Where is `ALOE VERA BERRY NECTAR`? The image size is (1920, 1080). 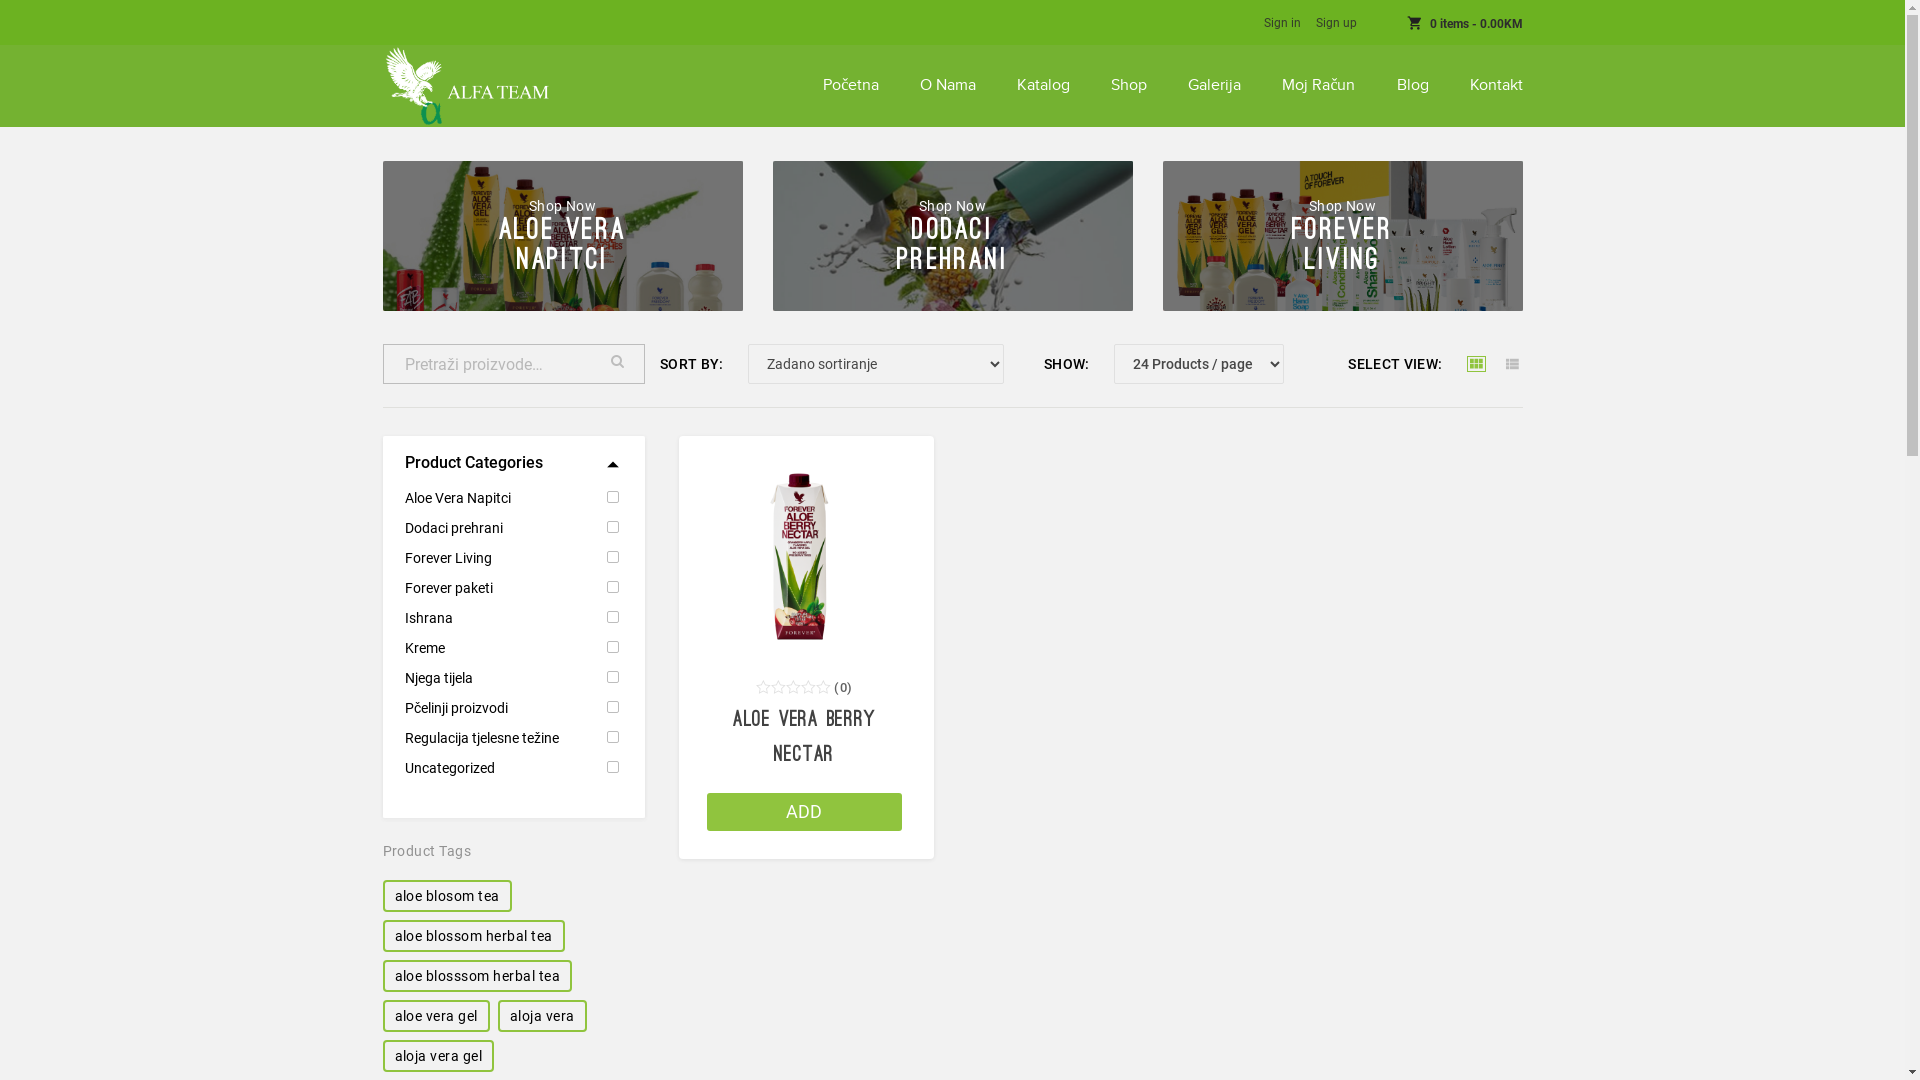
ALOE VERA BERRY NECTAR is located at coordinates (804, 738).